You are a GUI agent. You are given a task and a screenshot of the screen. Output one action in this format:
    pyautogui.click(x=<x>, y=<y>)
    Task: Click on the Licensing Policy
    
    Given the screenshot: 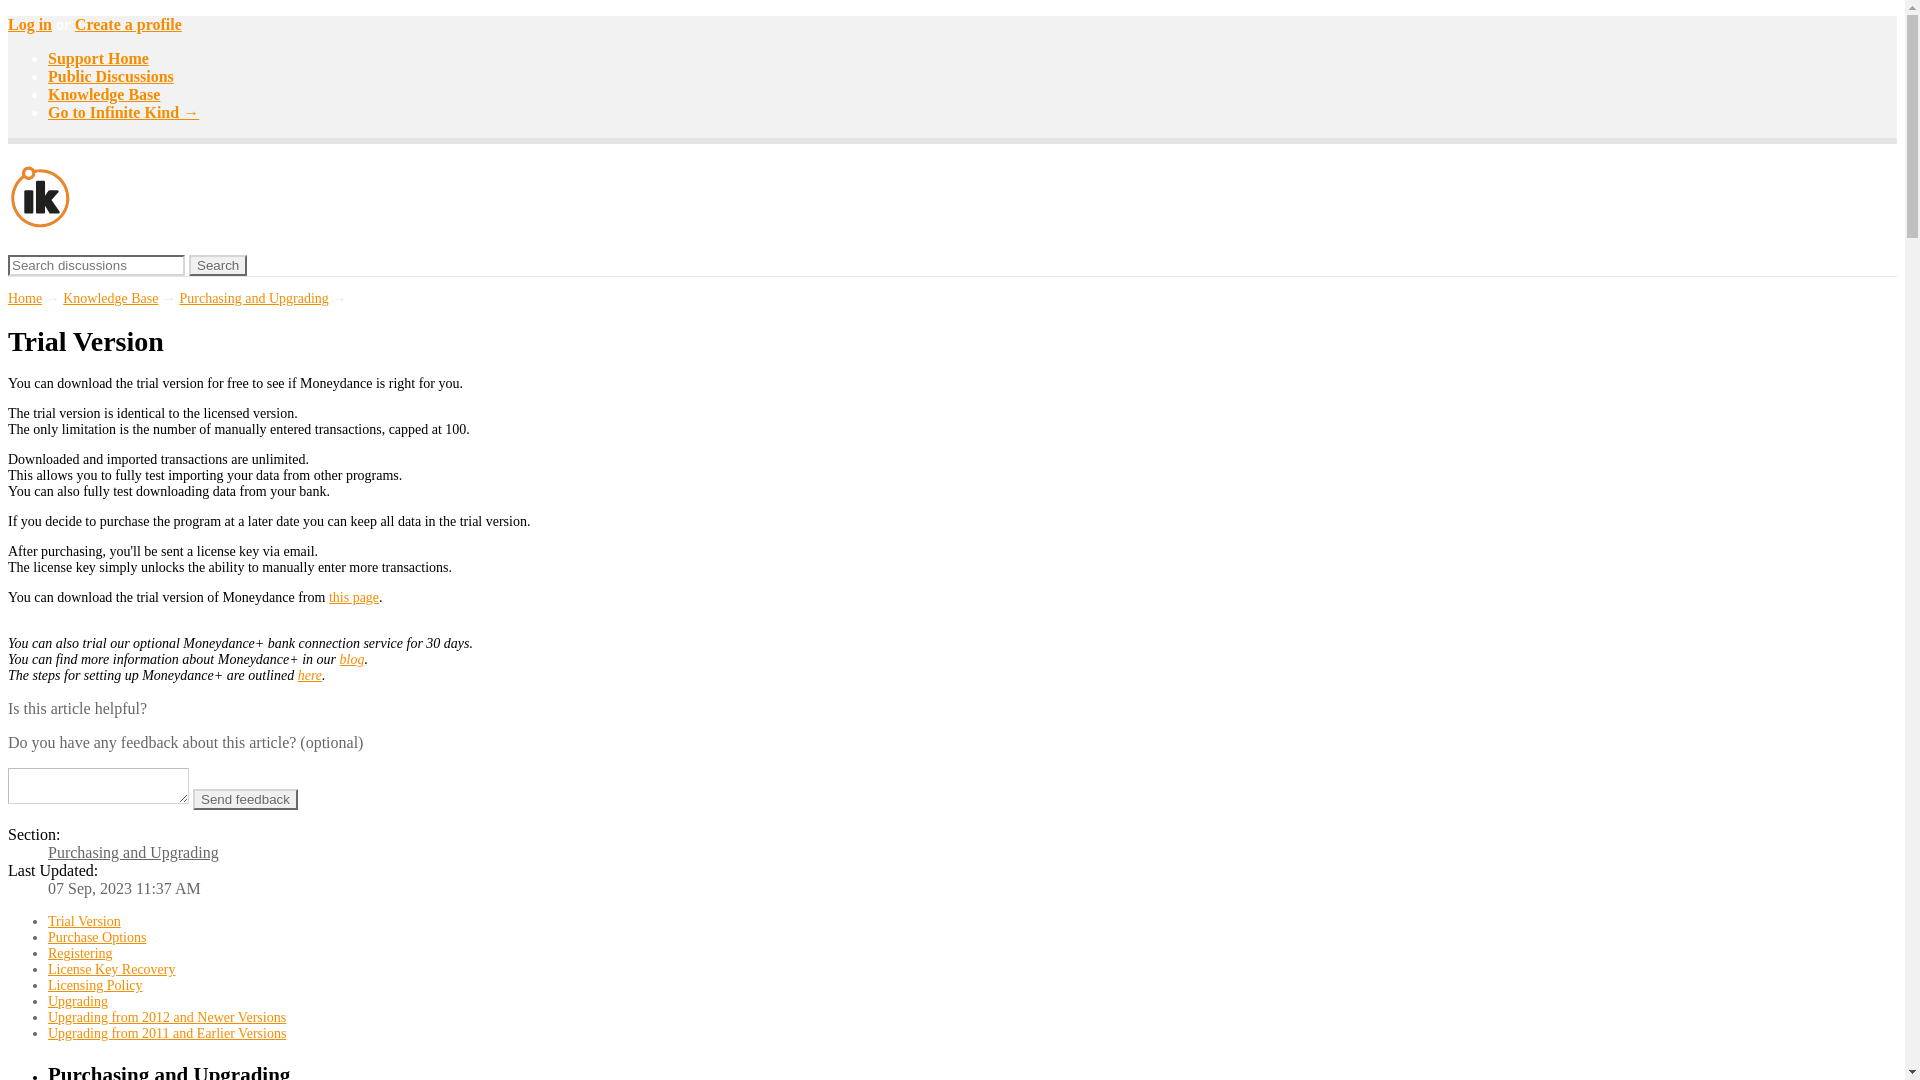 What is the action you would take?
    pyautogui.click(x=95, y=985)
    